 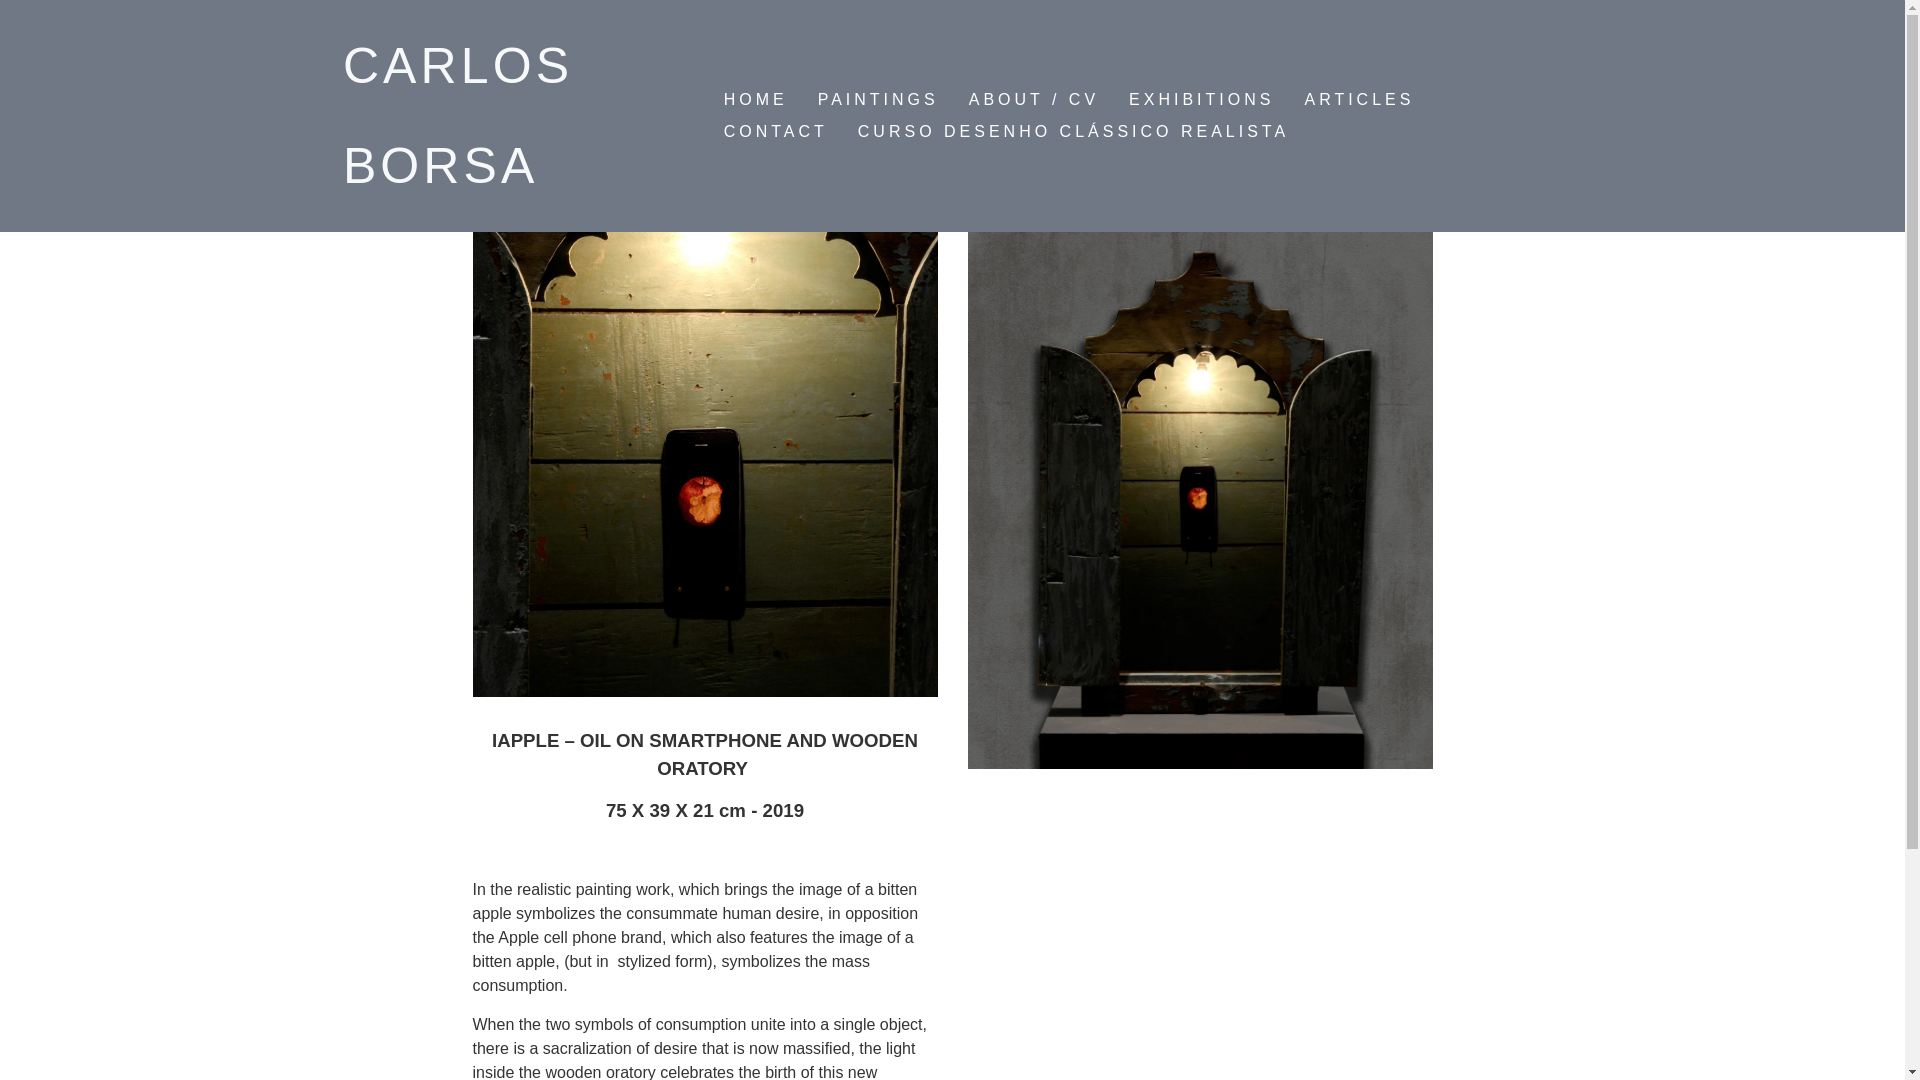 I want to click on CONTACT, so click(x=775, y=131).